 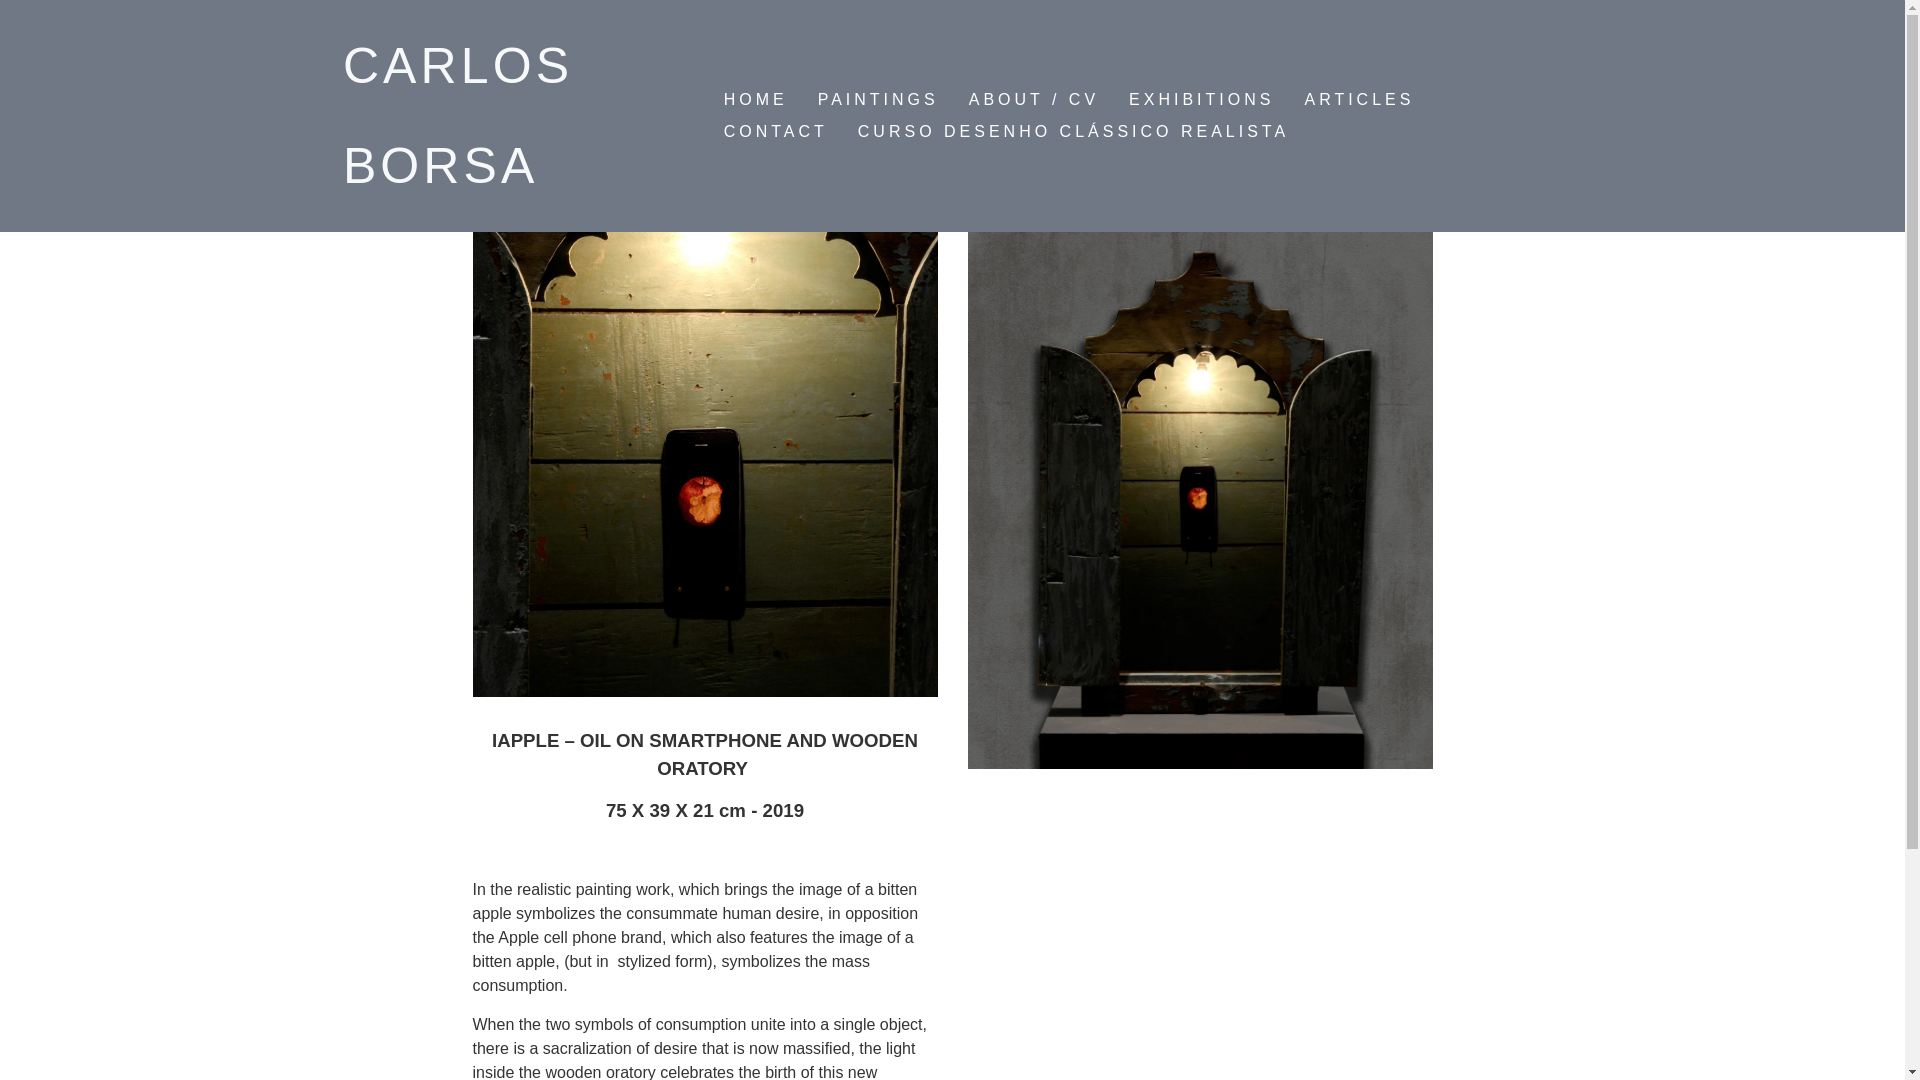 I want to click on CONTACT, so click(x=775, y=131).